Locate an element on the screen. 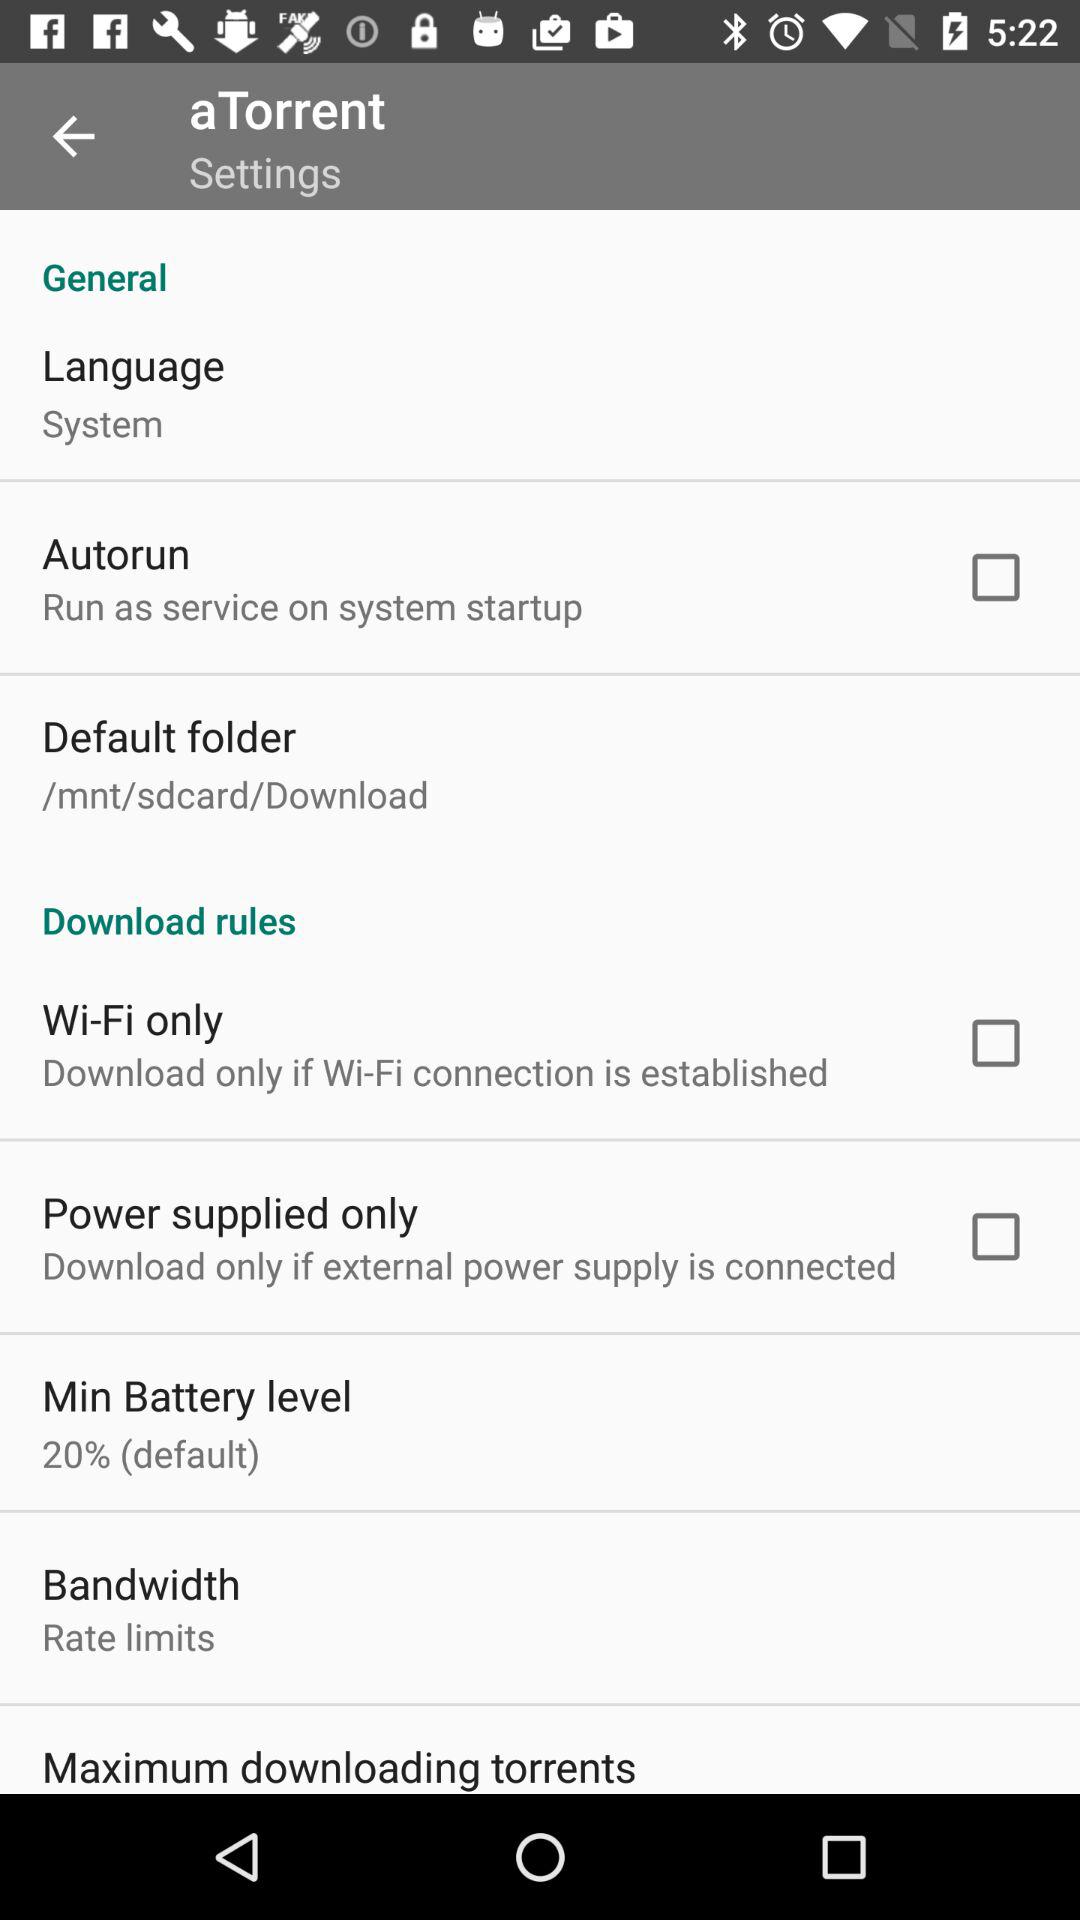 Image resolution: width=1080 pixels, height=1920 pixels. turn off icon above the default folder item is located at coordinates (312, 606).